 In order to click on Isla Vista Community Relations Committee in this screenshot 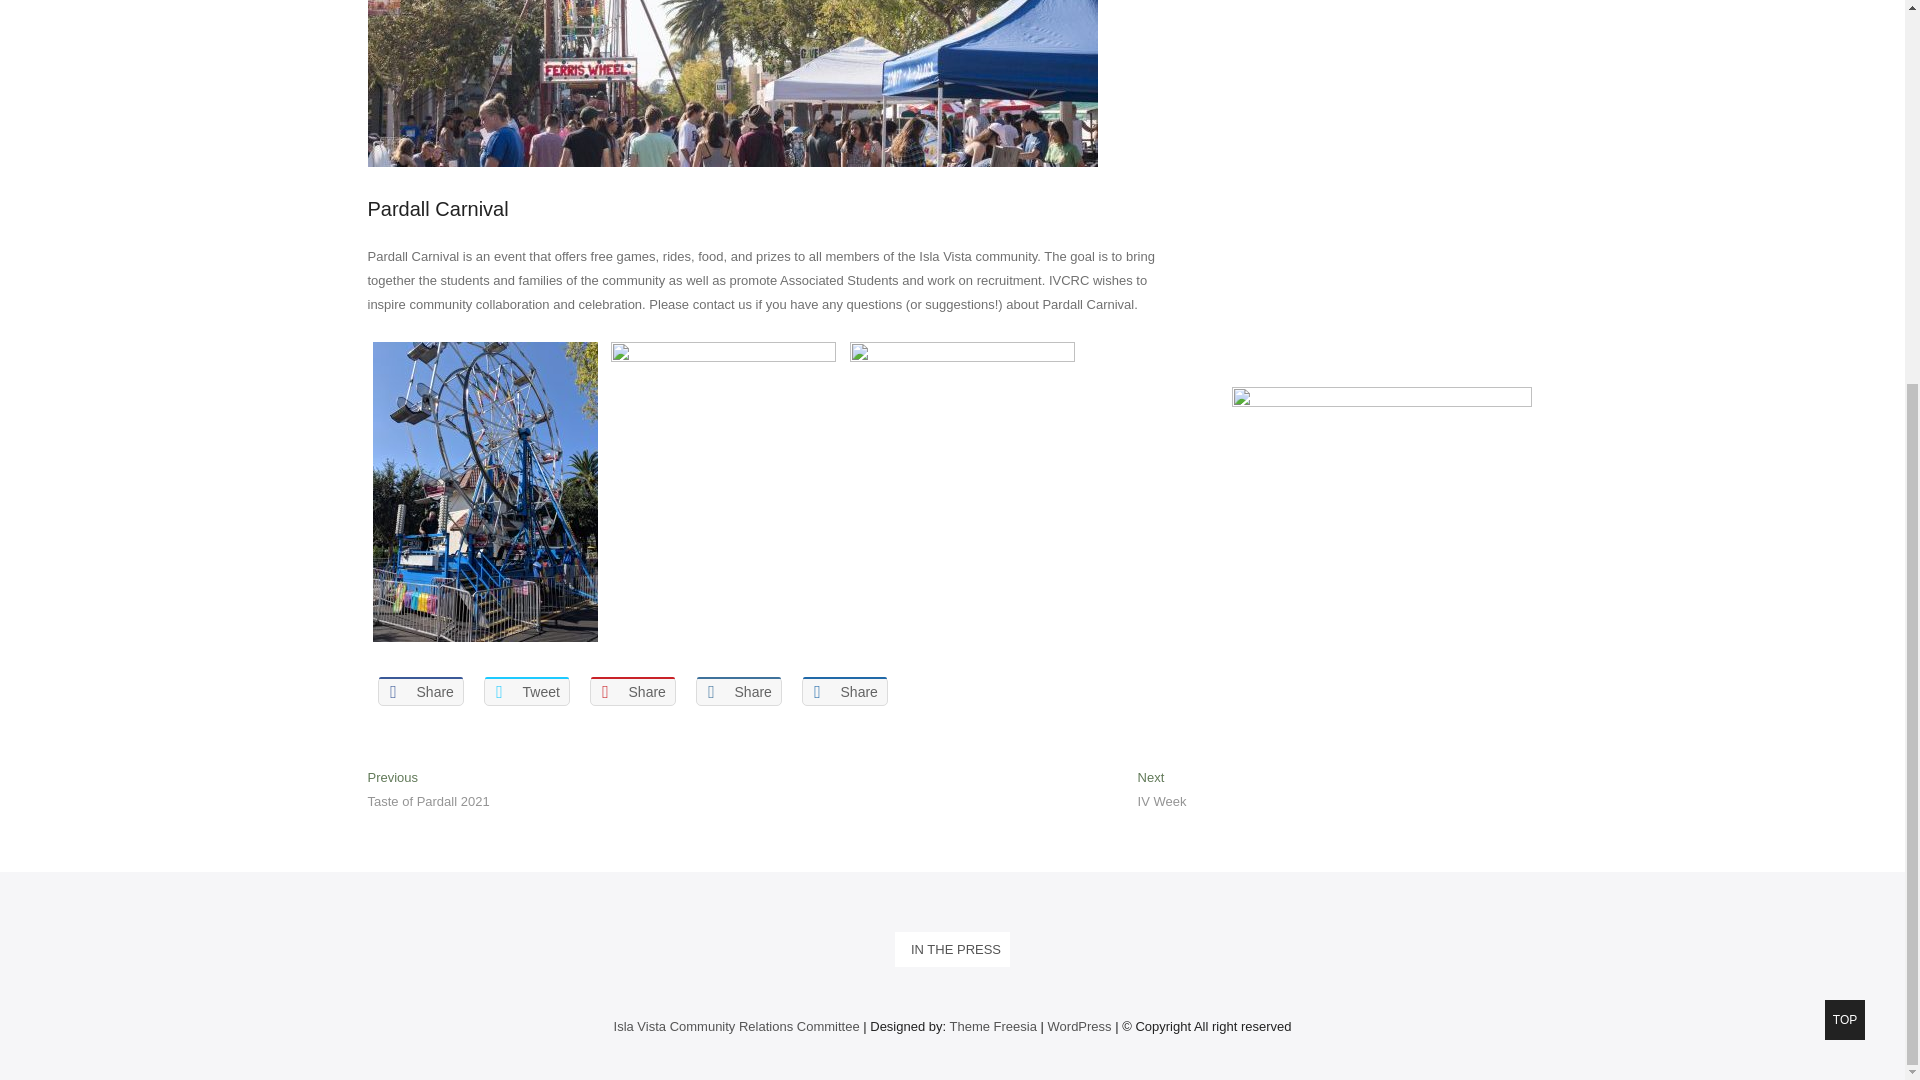, I will do `click(737, 1026)`.